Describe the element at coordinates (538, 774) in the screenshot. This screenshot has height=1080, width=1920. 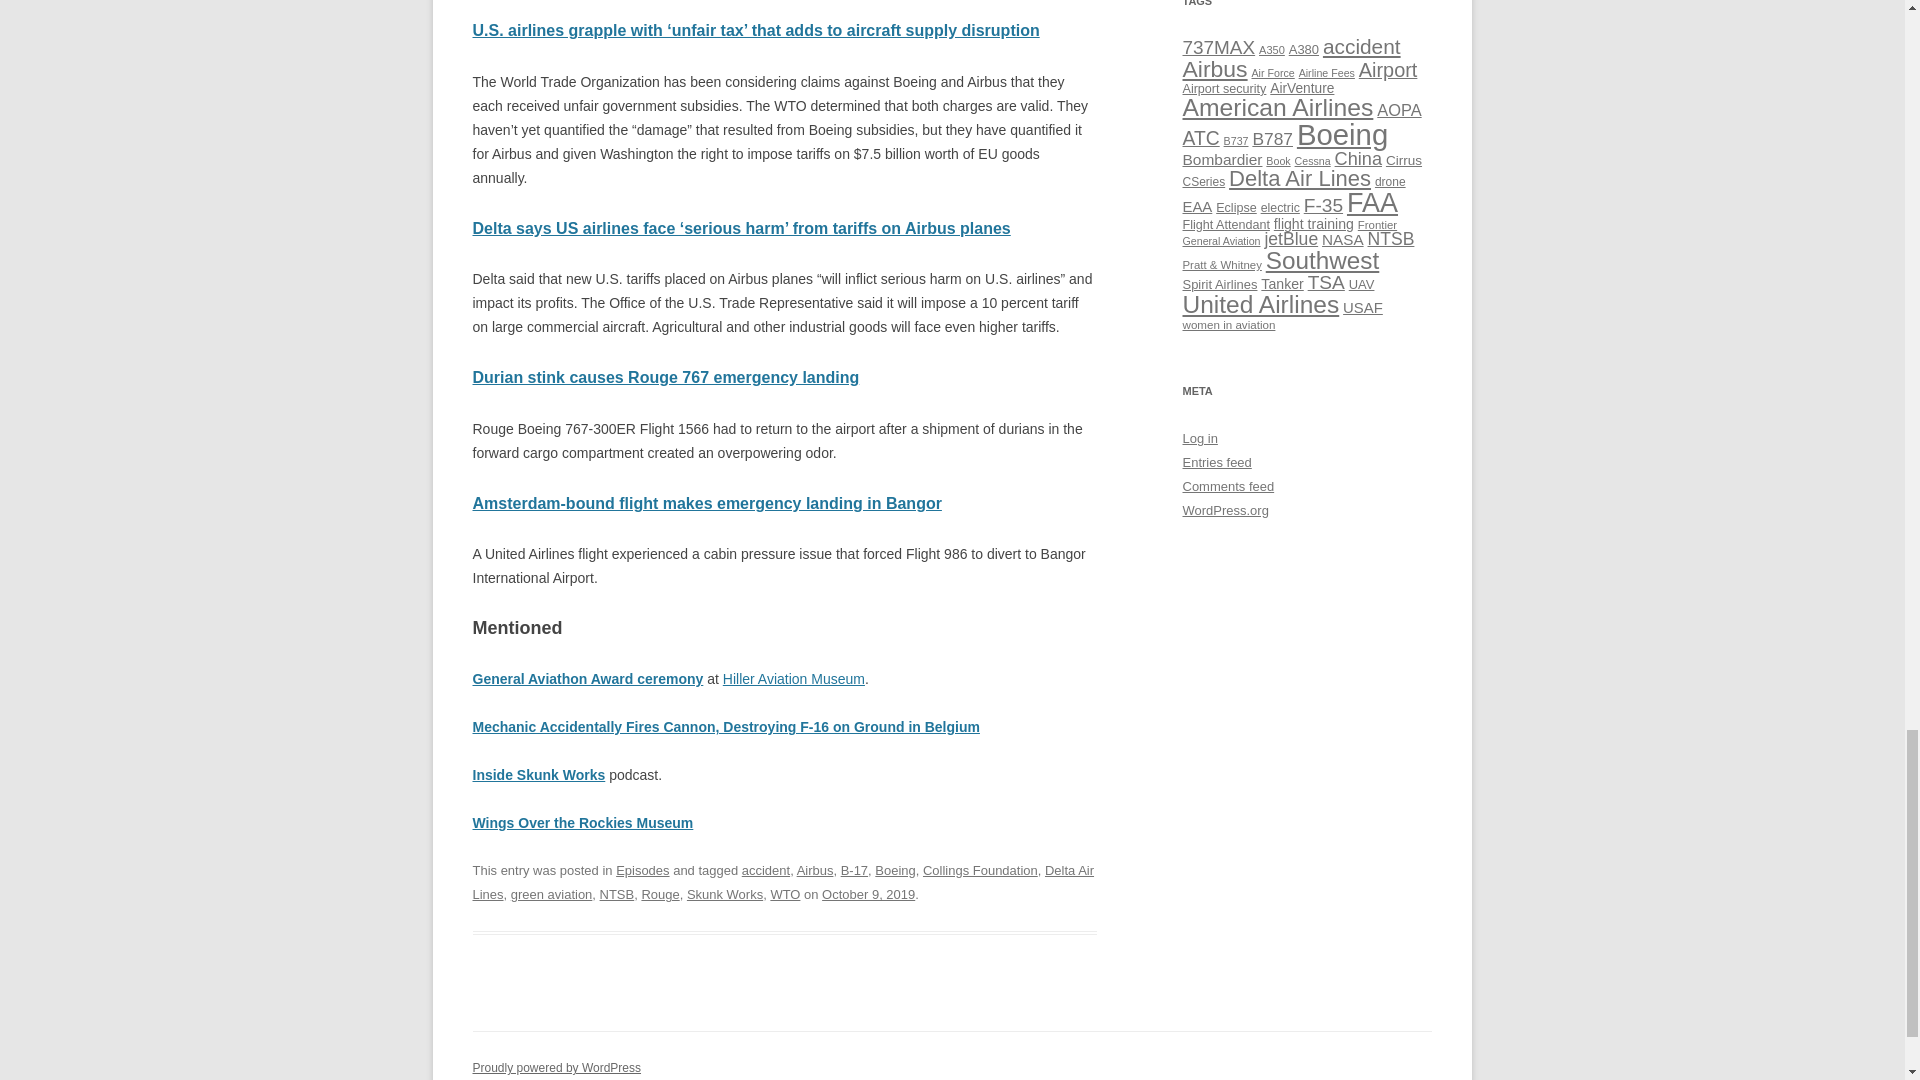
I see `Inside Skunk Works` at that location.